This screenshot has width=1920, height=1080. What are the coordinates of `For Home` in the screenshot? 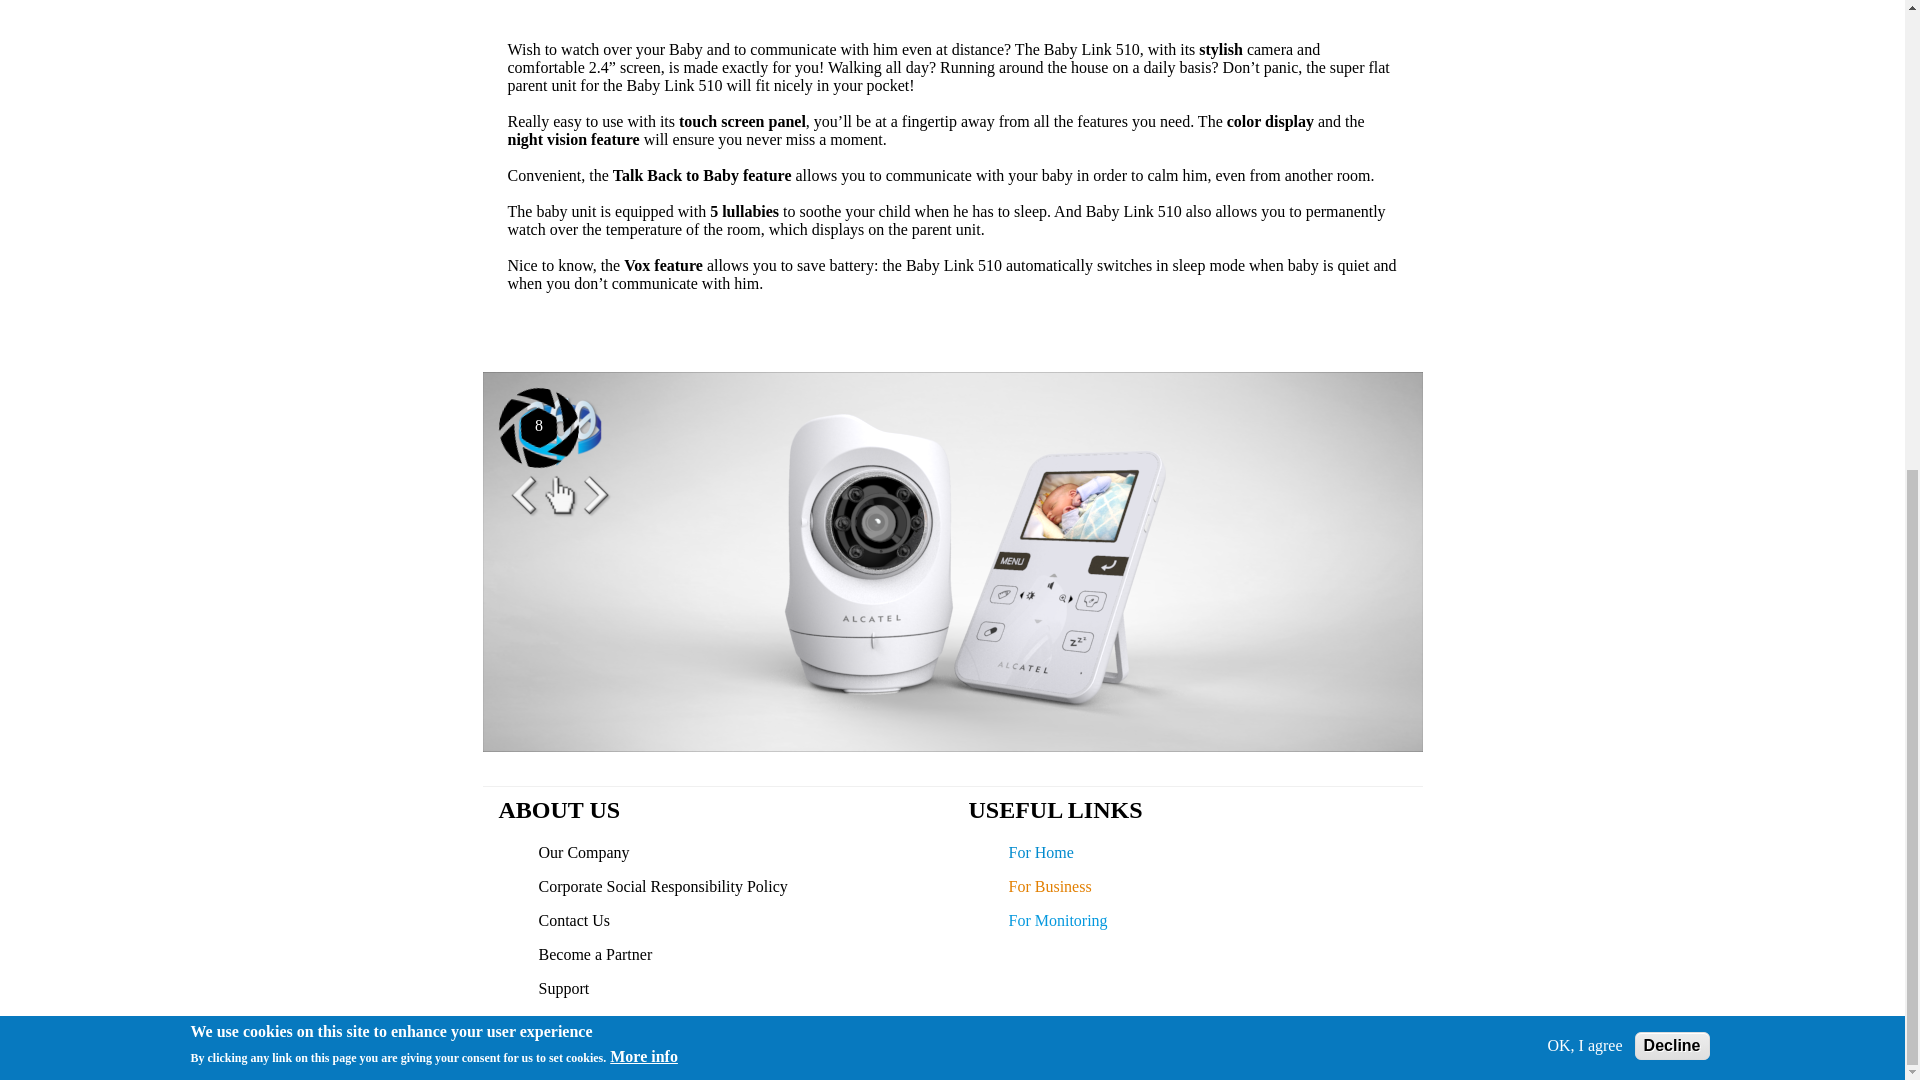 It's located at (1040, 852).